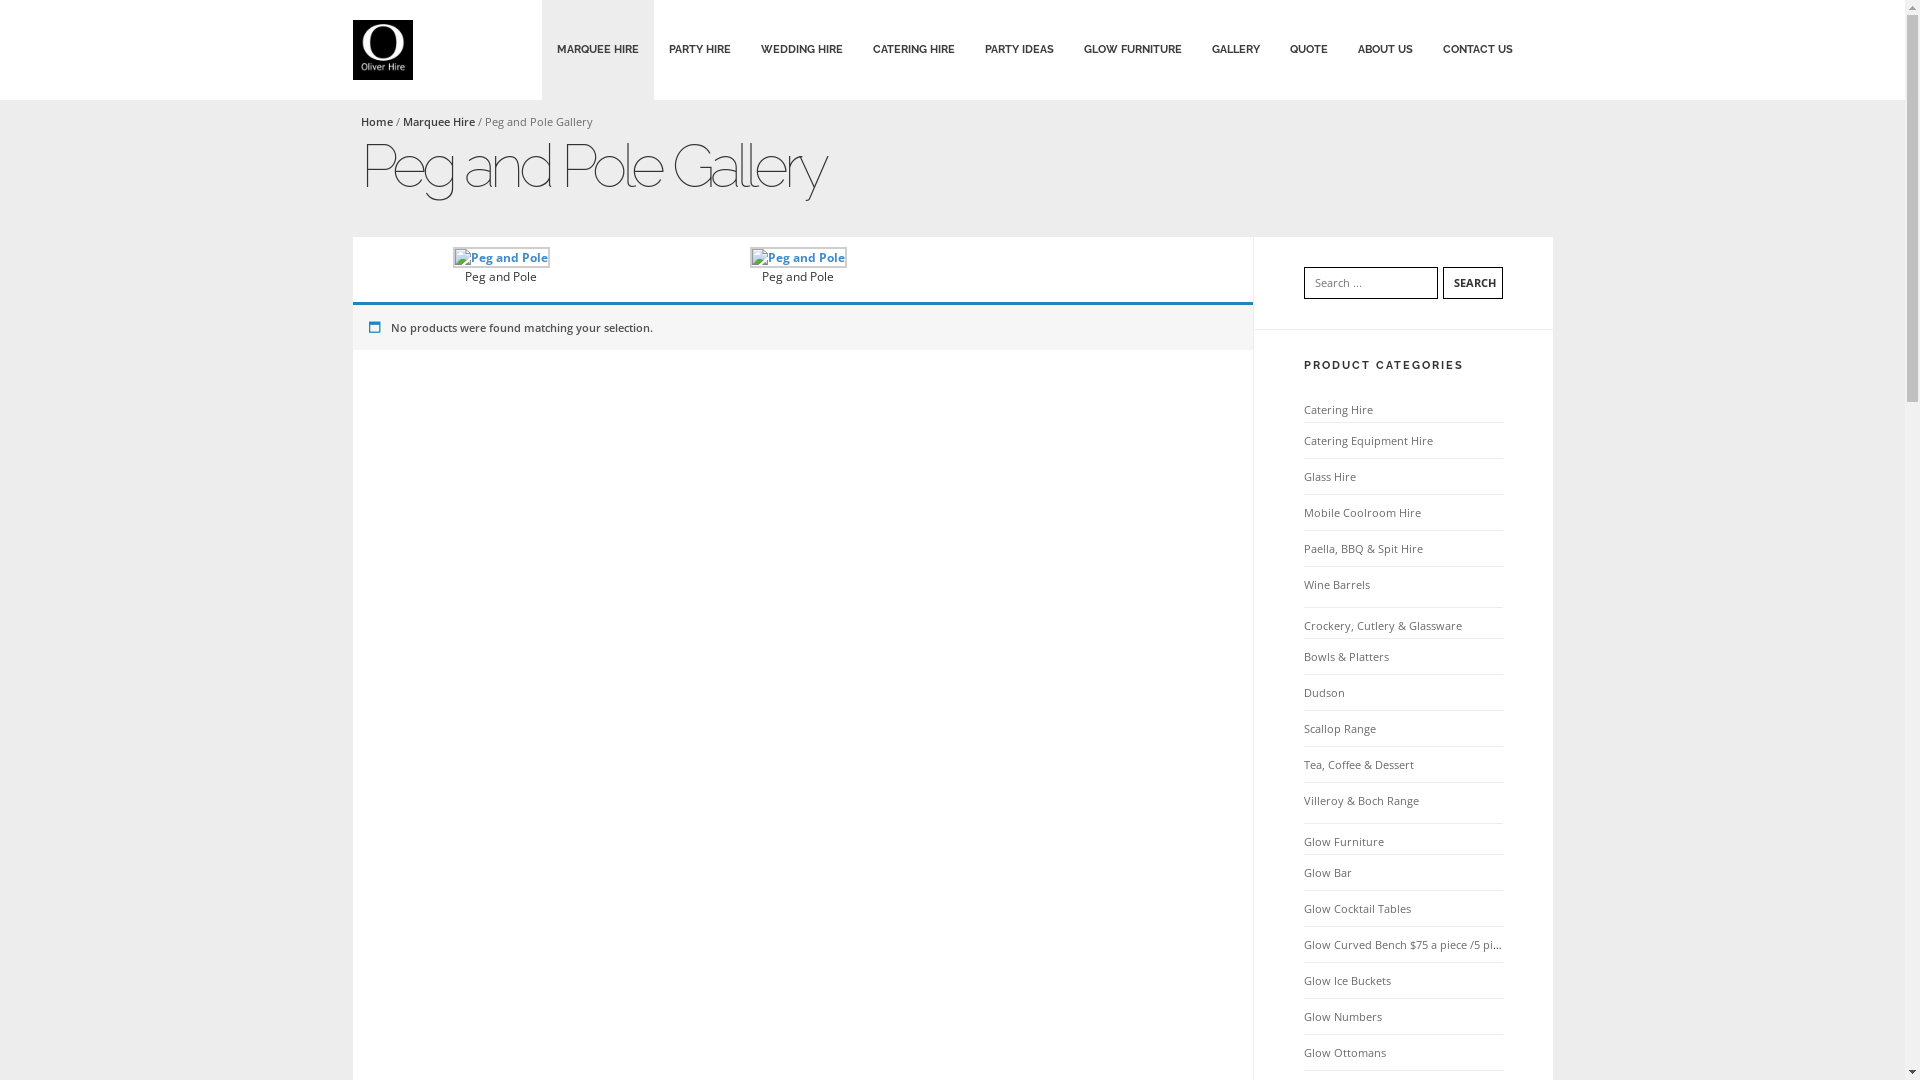 The width and height of the screenshot is (1920, 1080). I want to click on Glow Curved Bench $75 a piece /5 pieces per circle, so click(1435, 944).